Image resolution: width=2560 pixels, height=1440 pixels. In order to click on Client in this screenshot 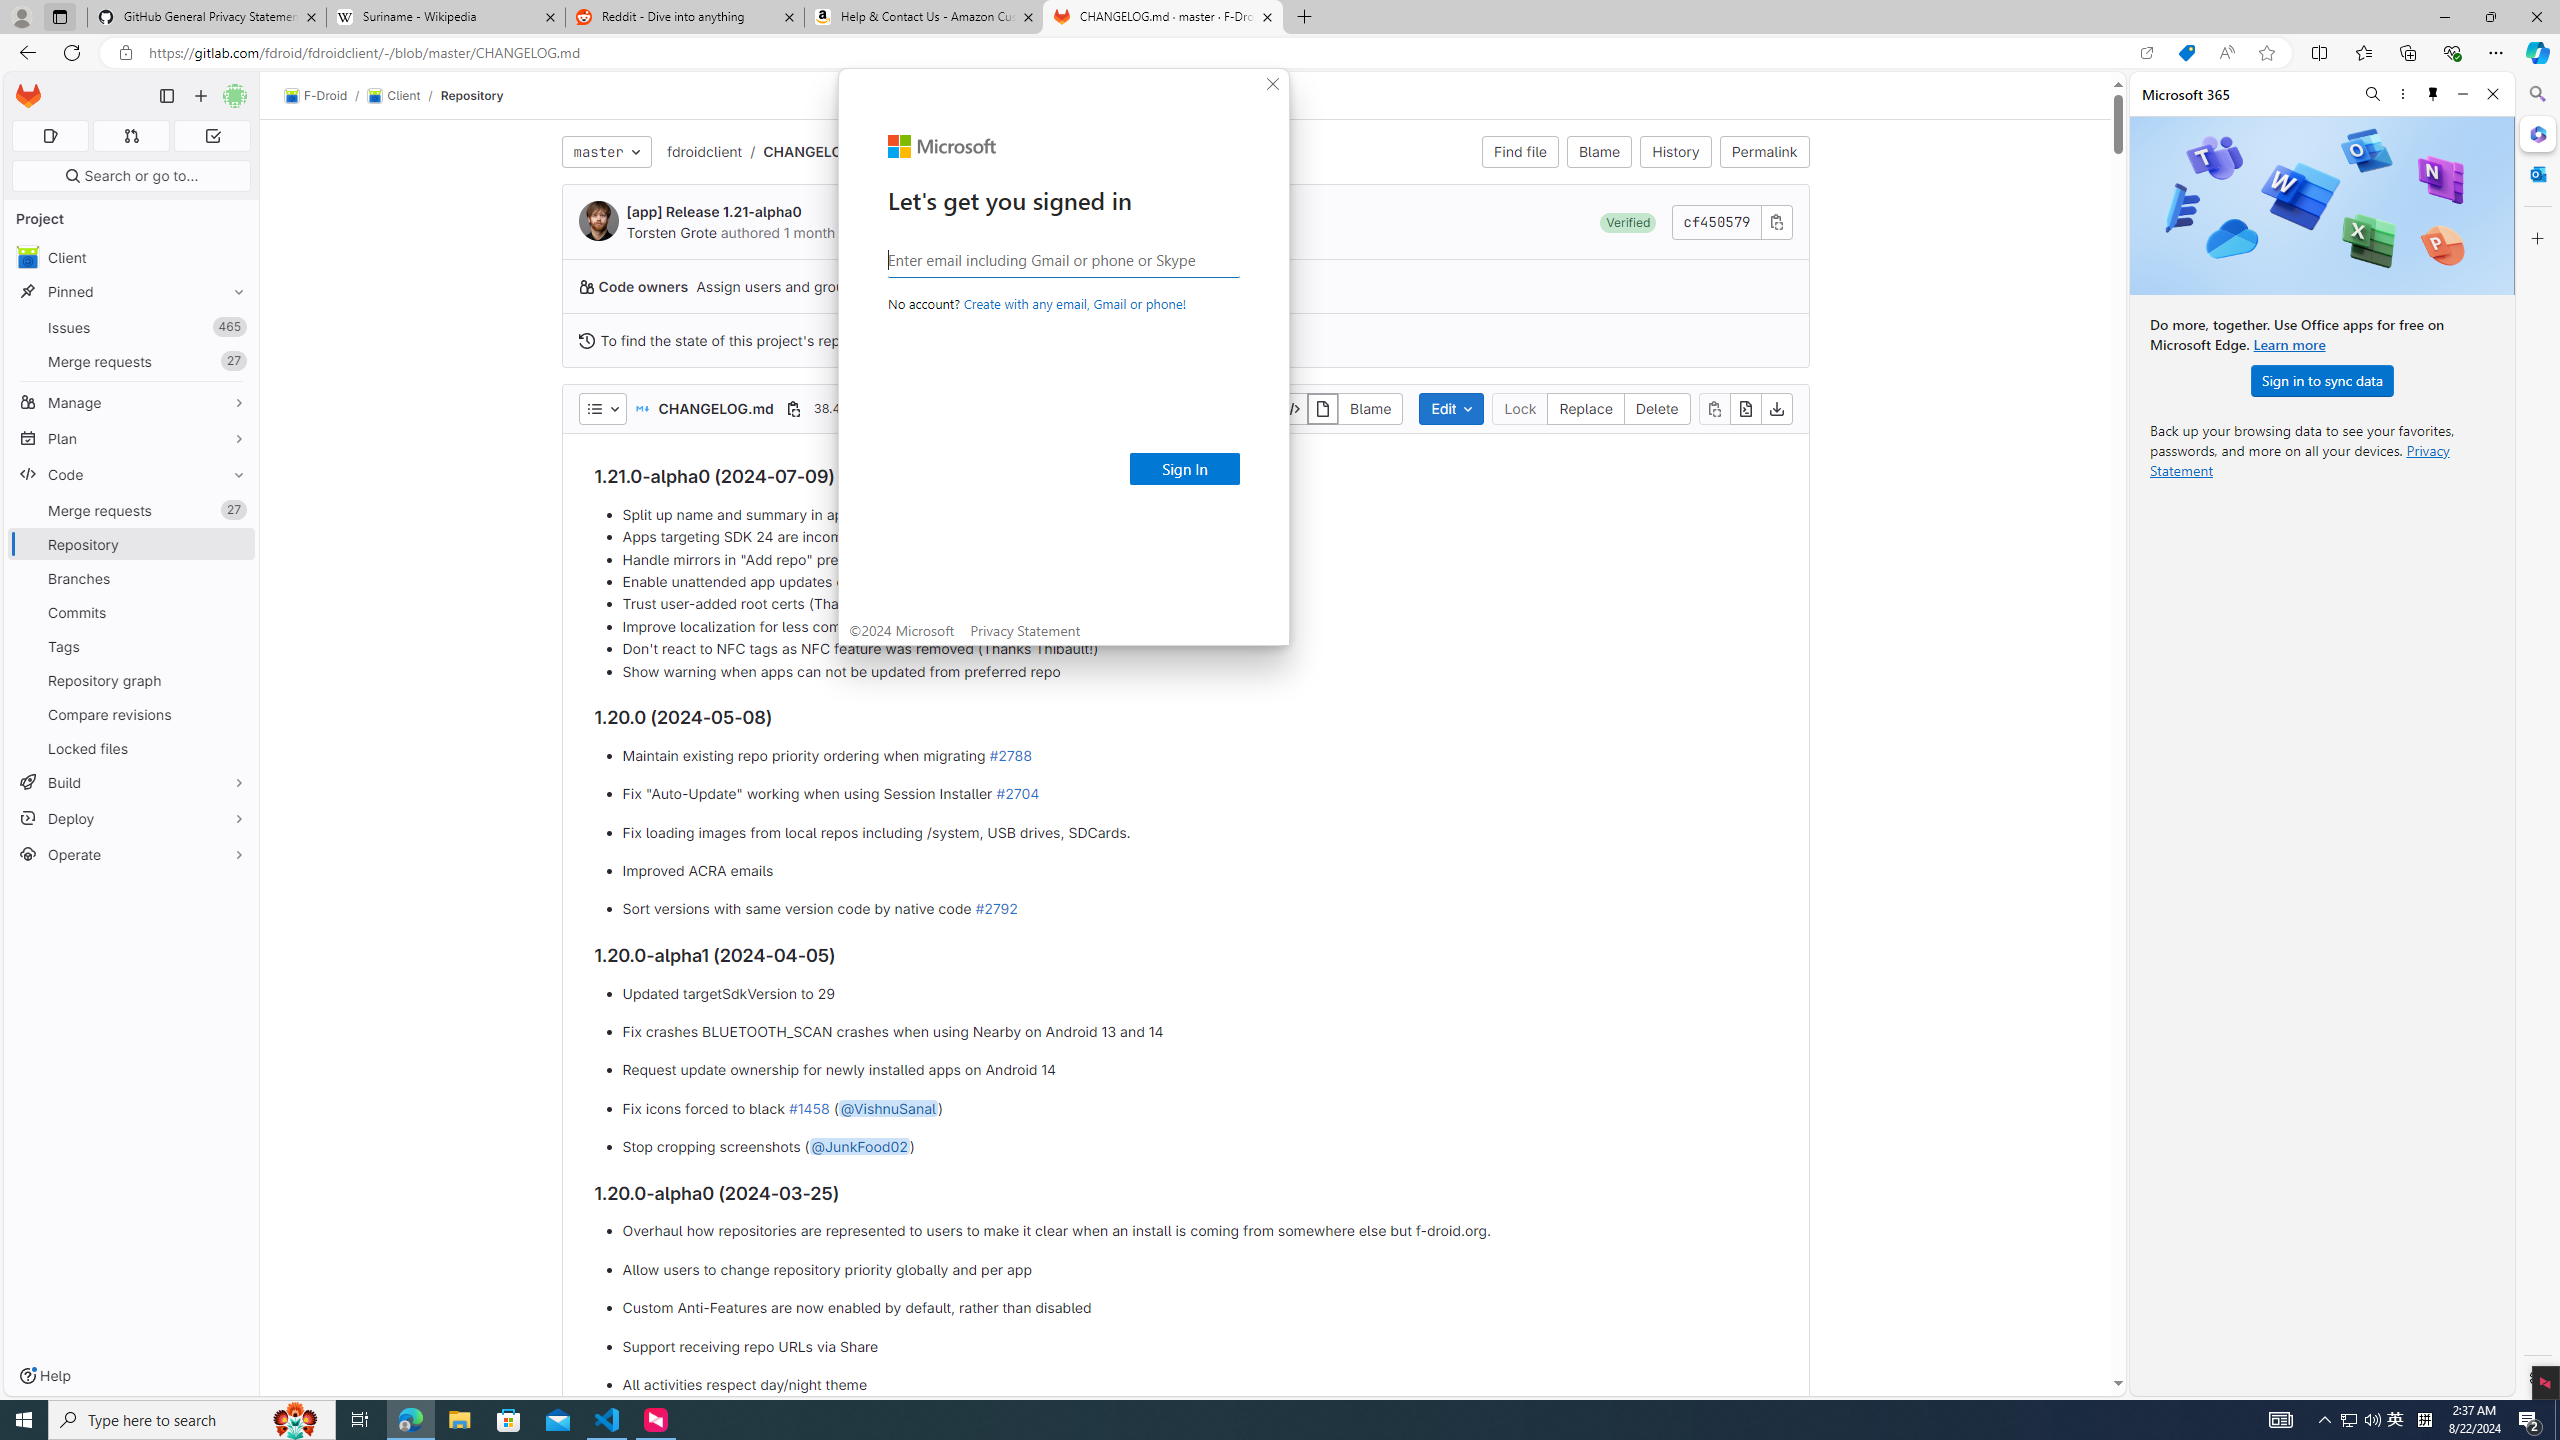, I will do `click(392, 96)`.